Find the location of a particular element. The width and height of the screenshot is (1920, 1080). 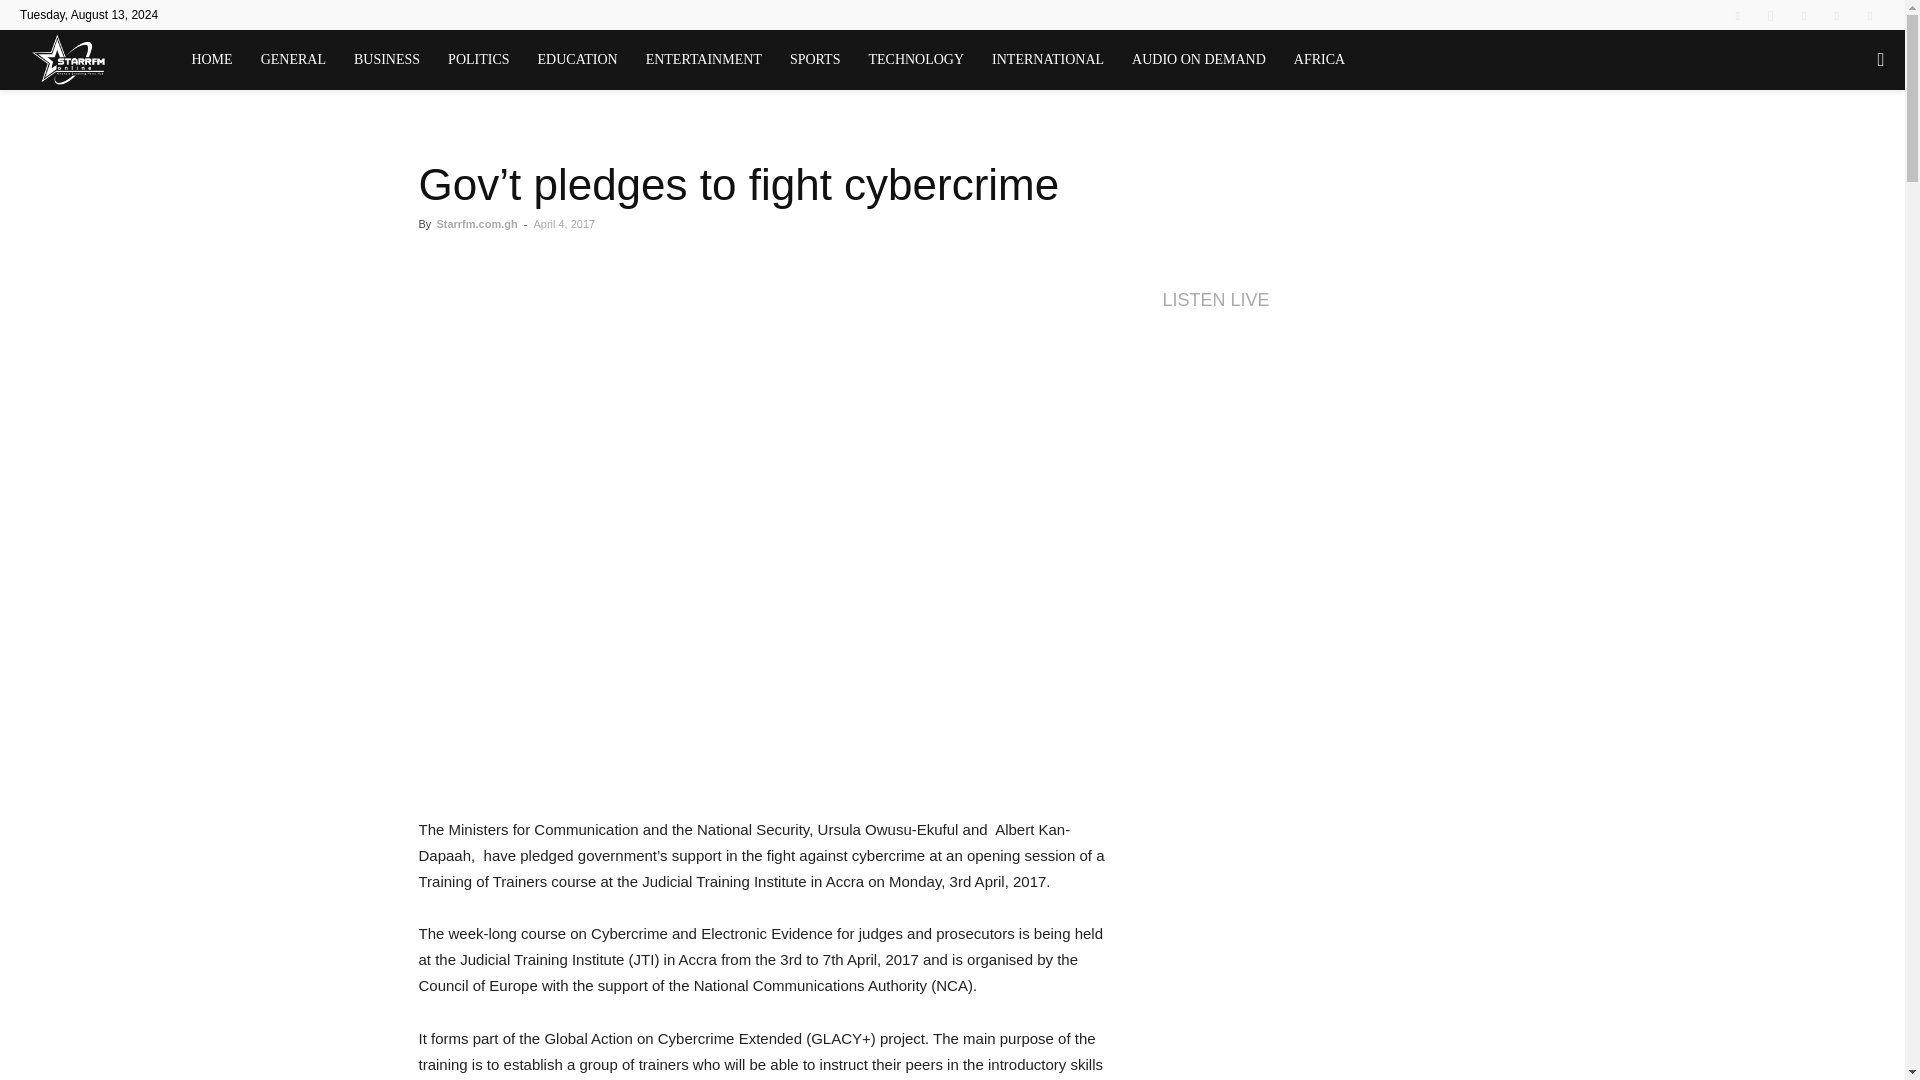

POLITICS is located at coordinates (478, 60).